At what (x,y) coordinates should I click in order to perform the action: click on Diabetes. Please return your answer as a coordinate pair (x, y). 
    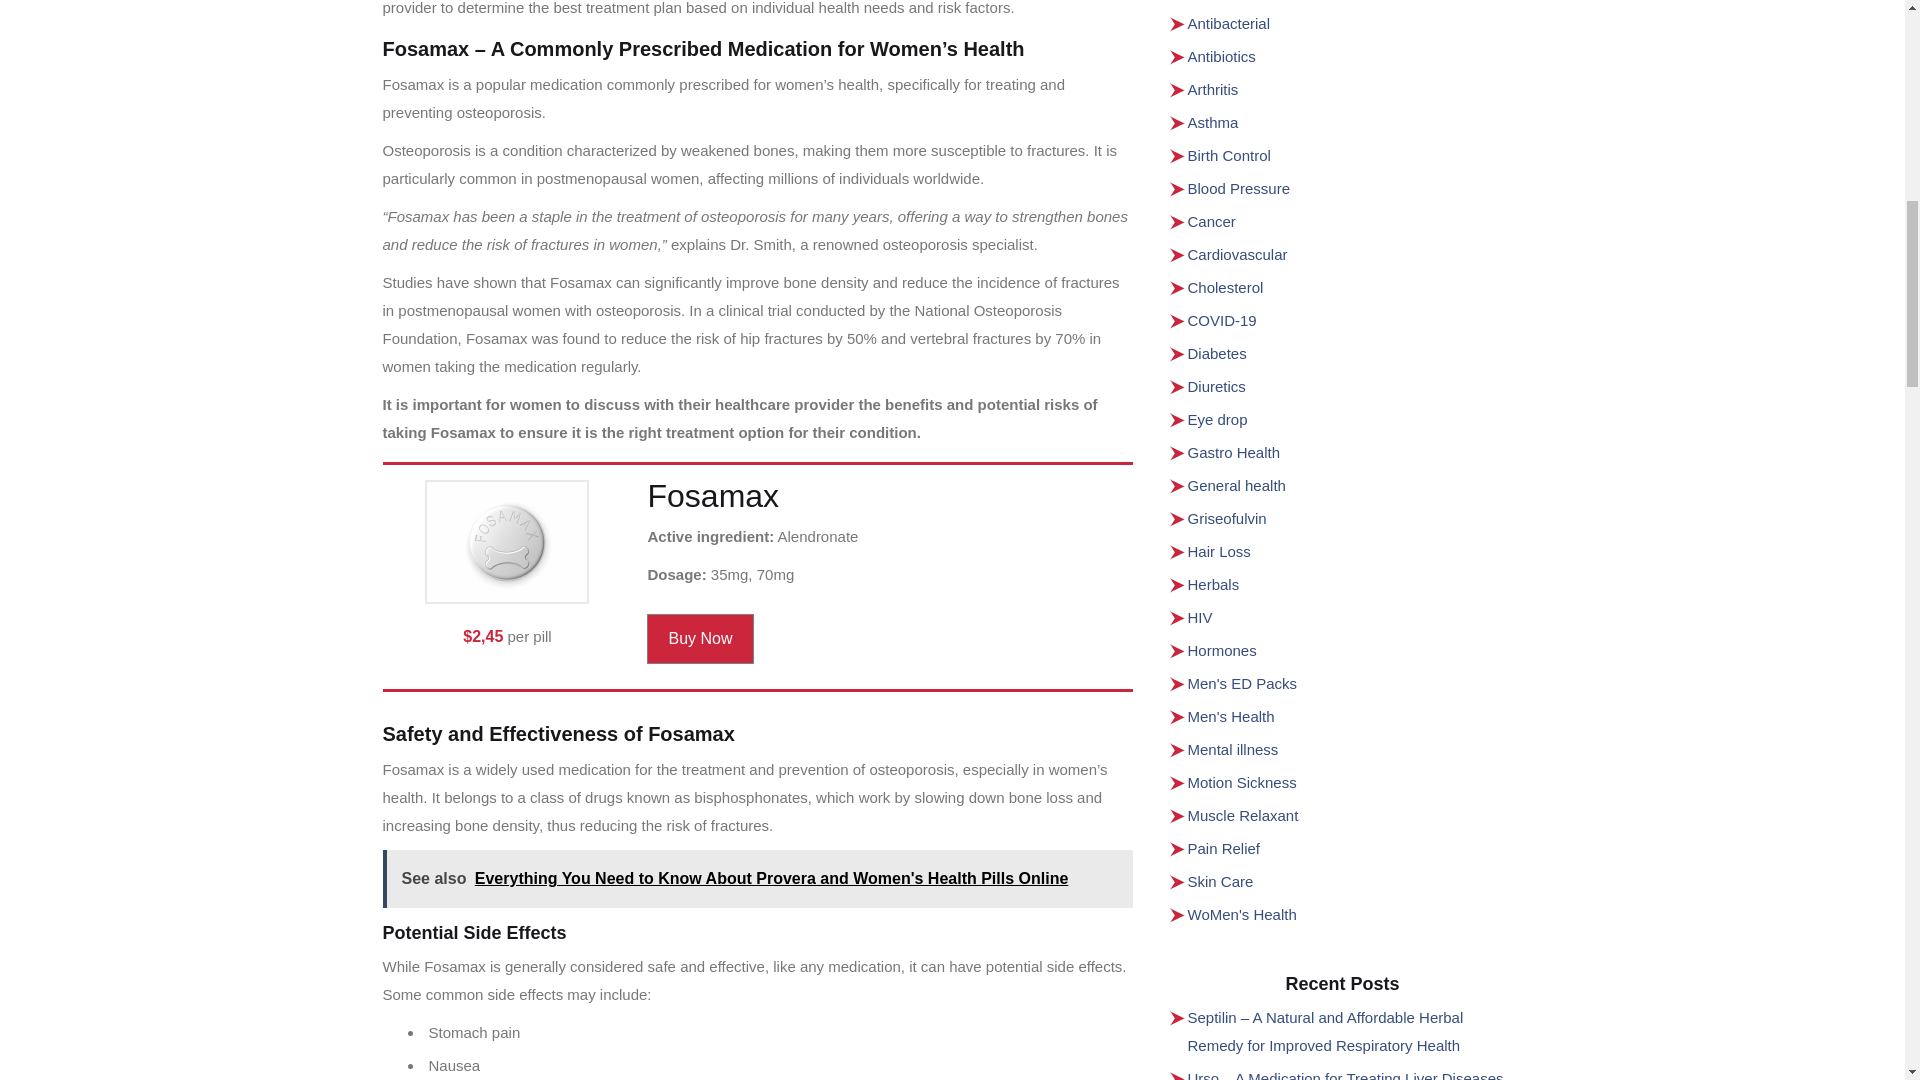
    Looking at the image, I should click on (1217, 352).